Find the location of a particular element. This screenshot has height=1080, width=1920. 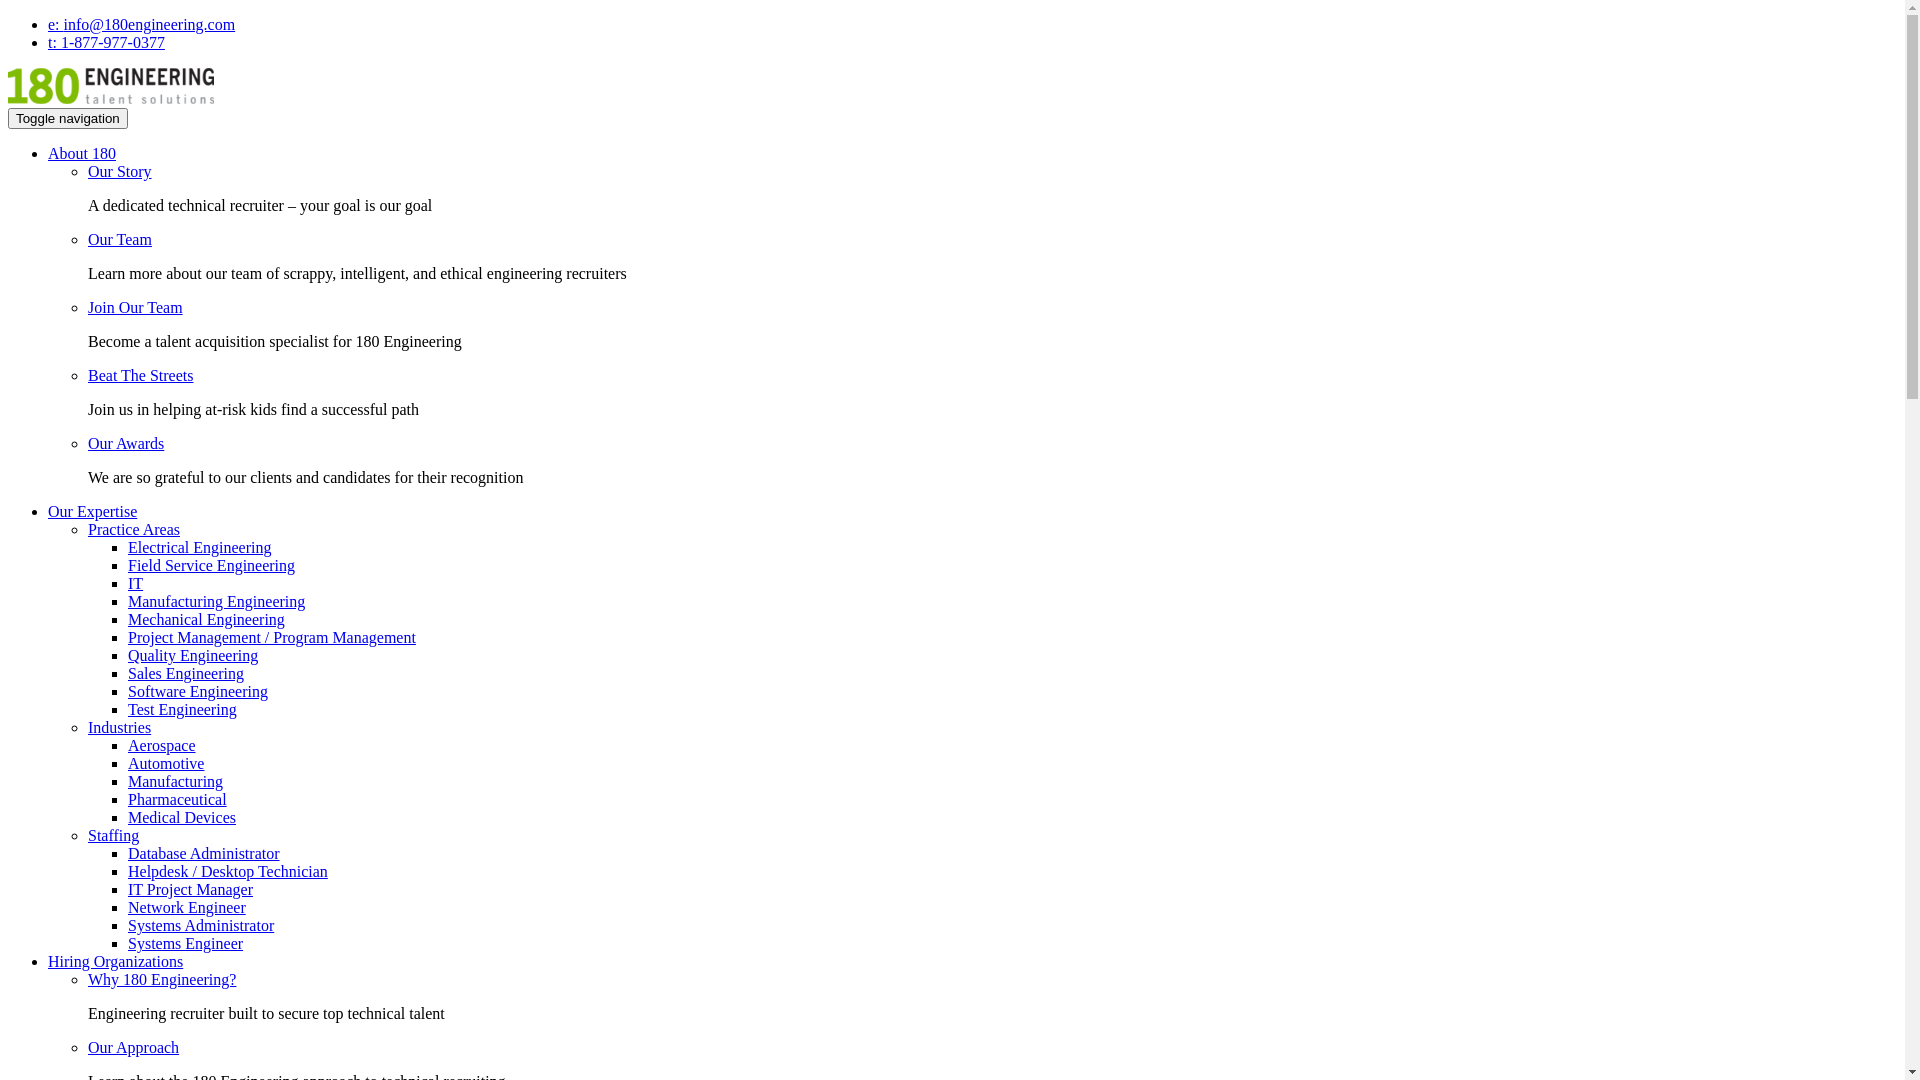

Hiring Organizations is located at coordinates (116, 962).